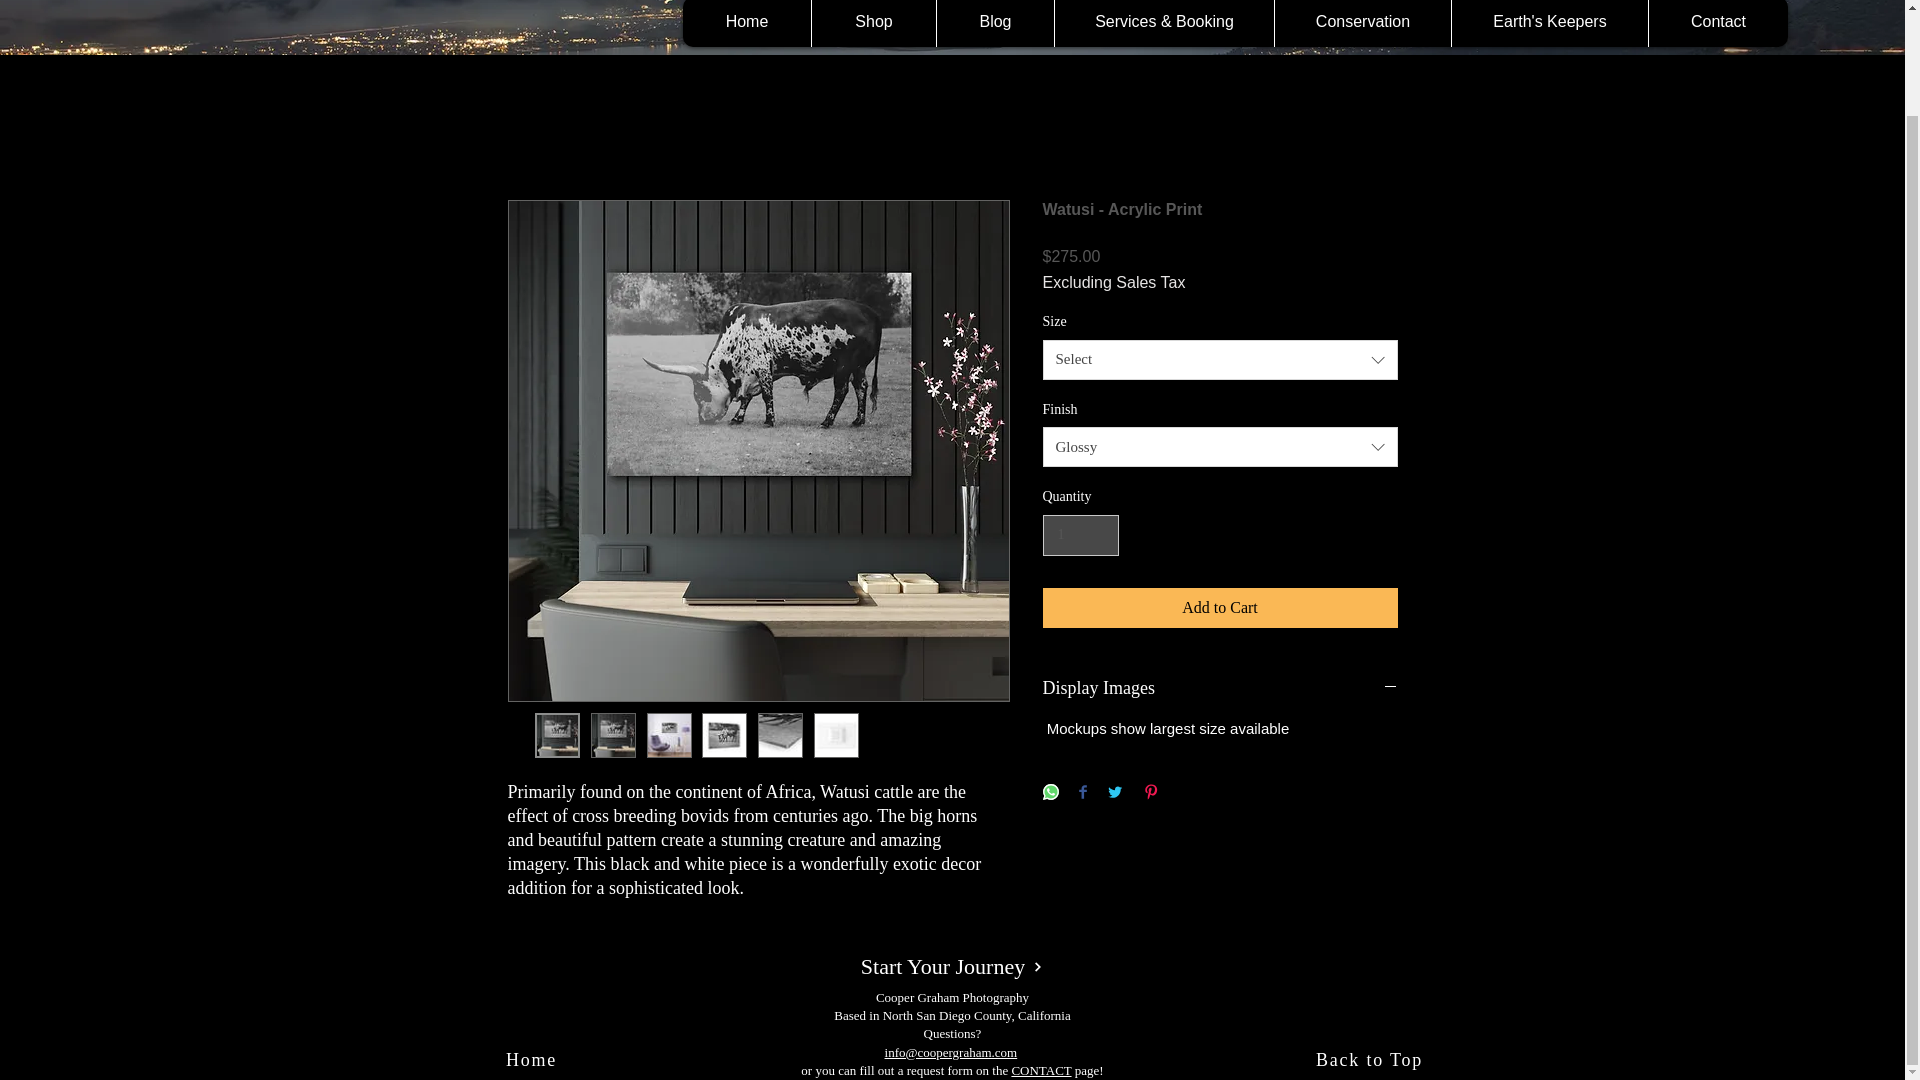  Describe the element at coordinates (1717, 24) in the screenshot. I see `Contact` at that location.